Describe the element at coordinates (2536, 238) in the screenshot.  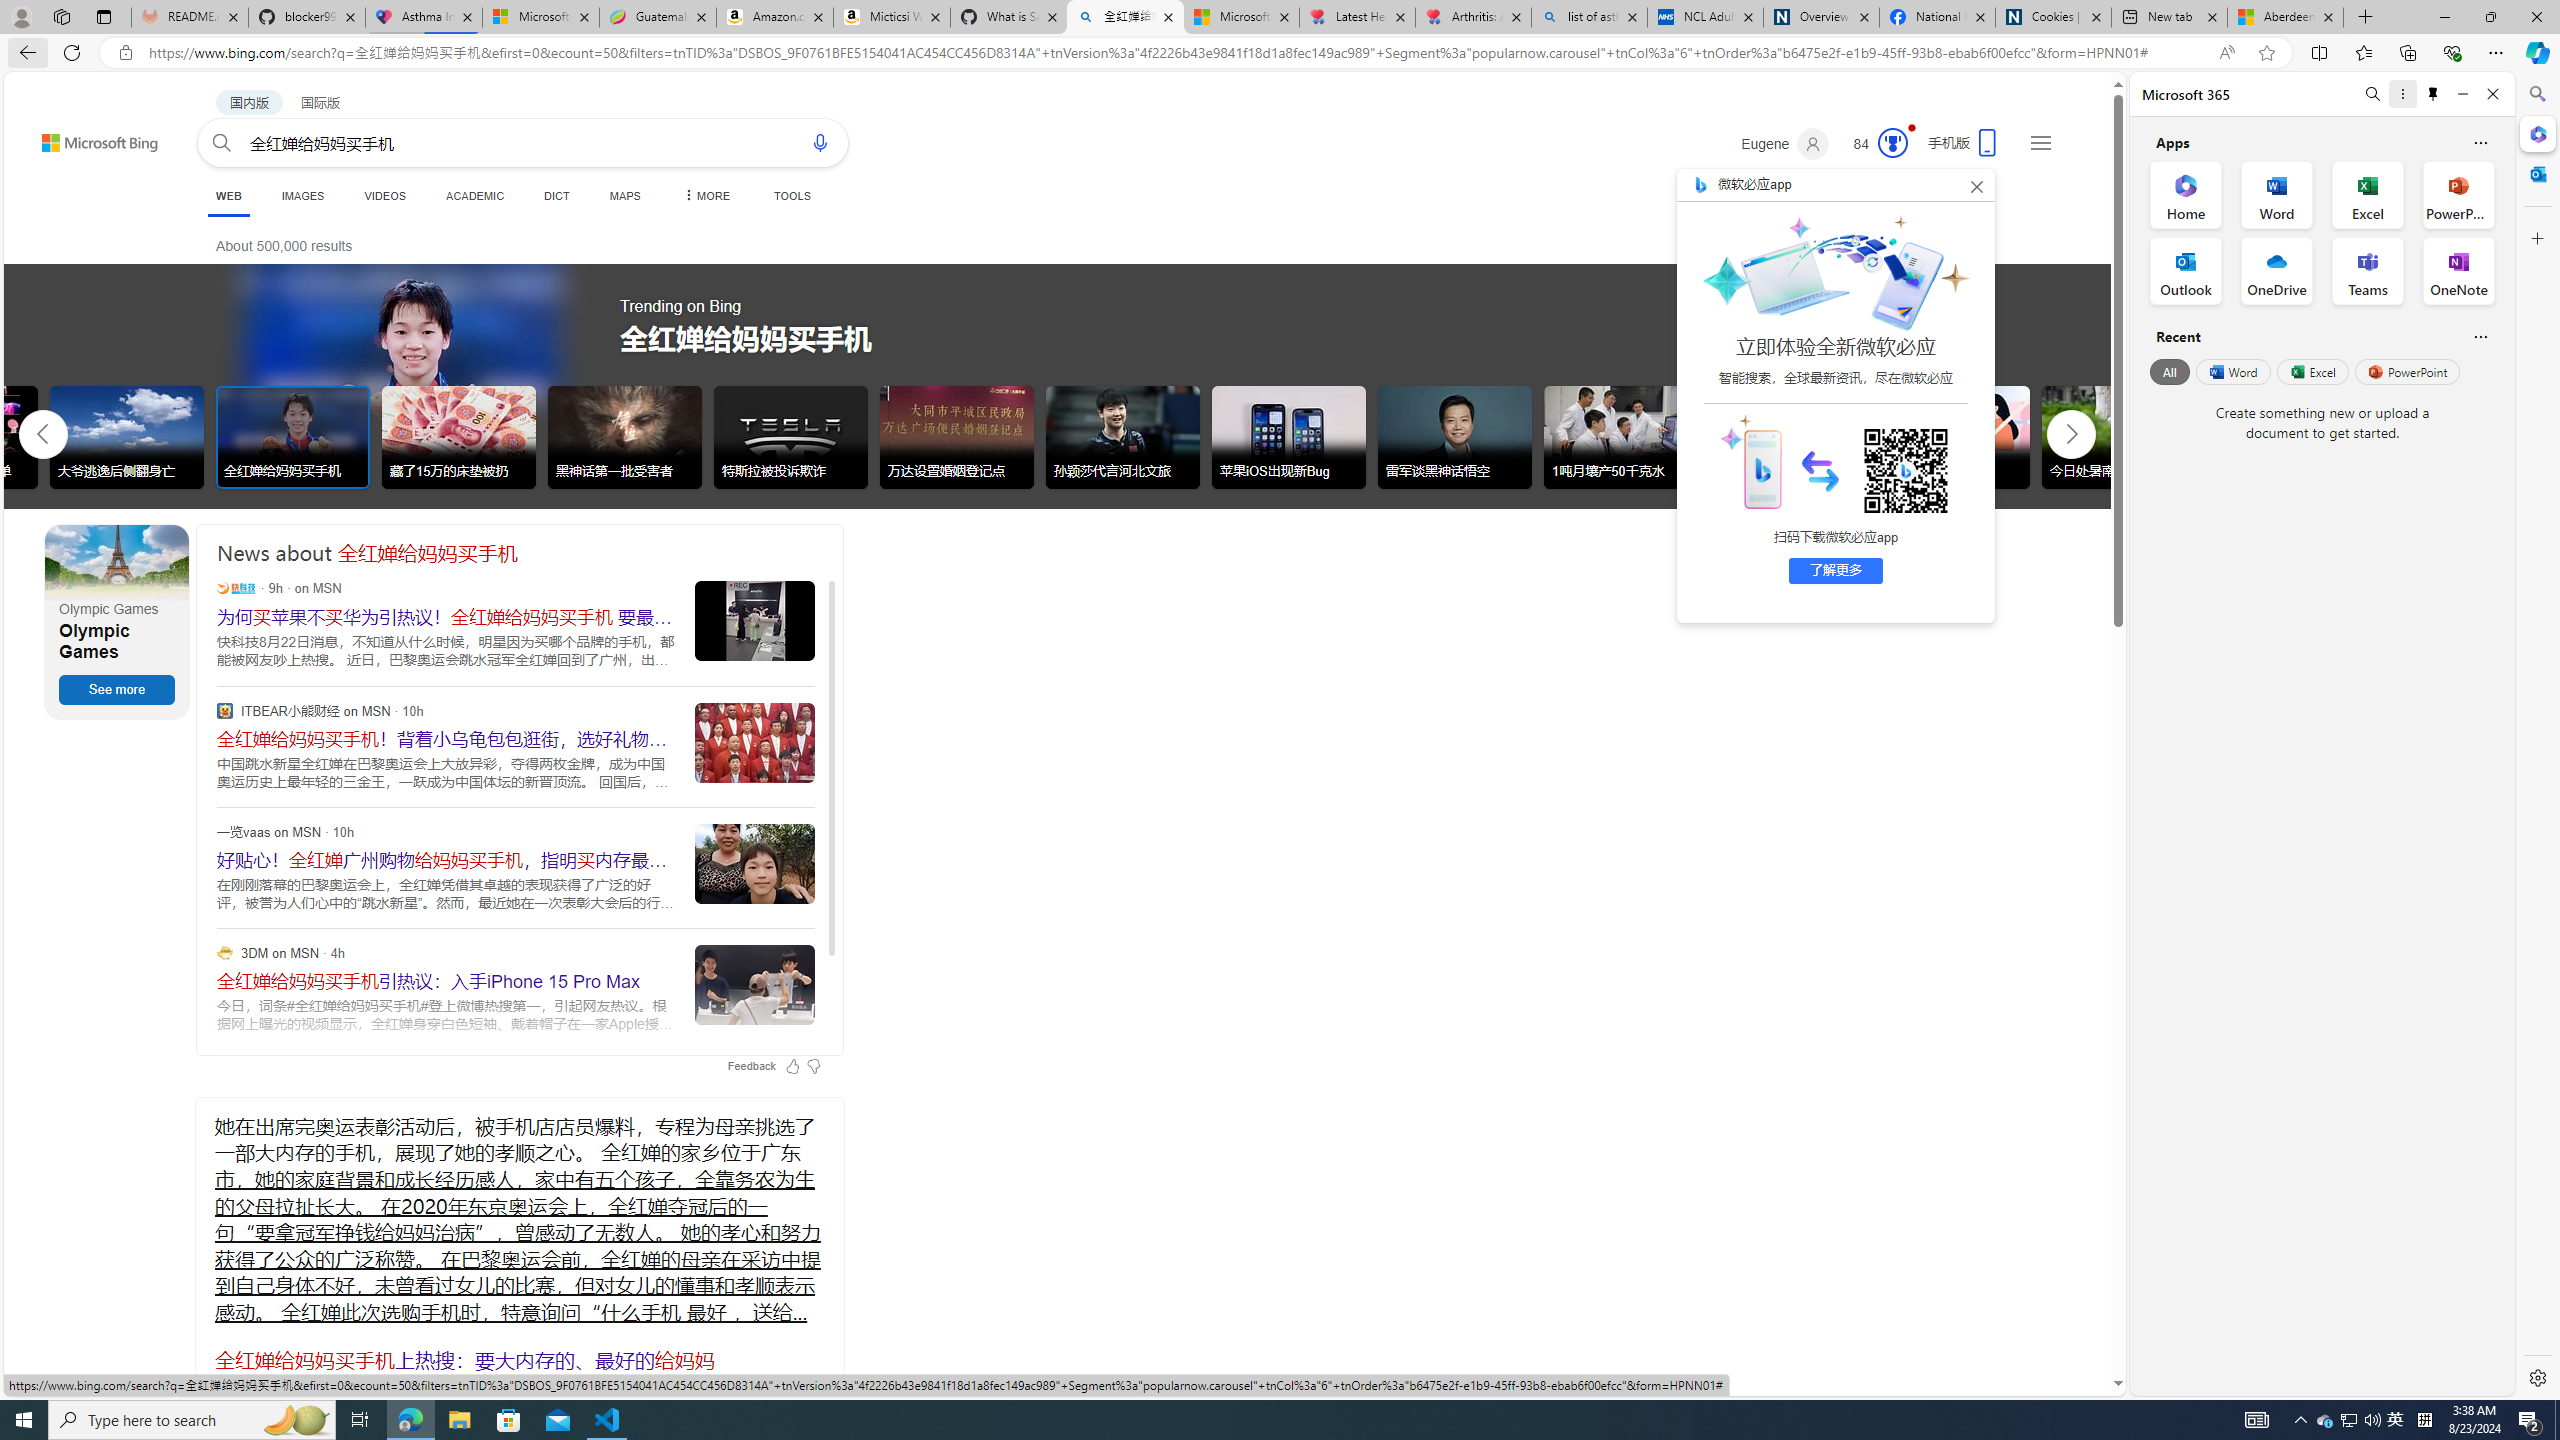
I see `Close Customize pane` at that location.